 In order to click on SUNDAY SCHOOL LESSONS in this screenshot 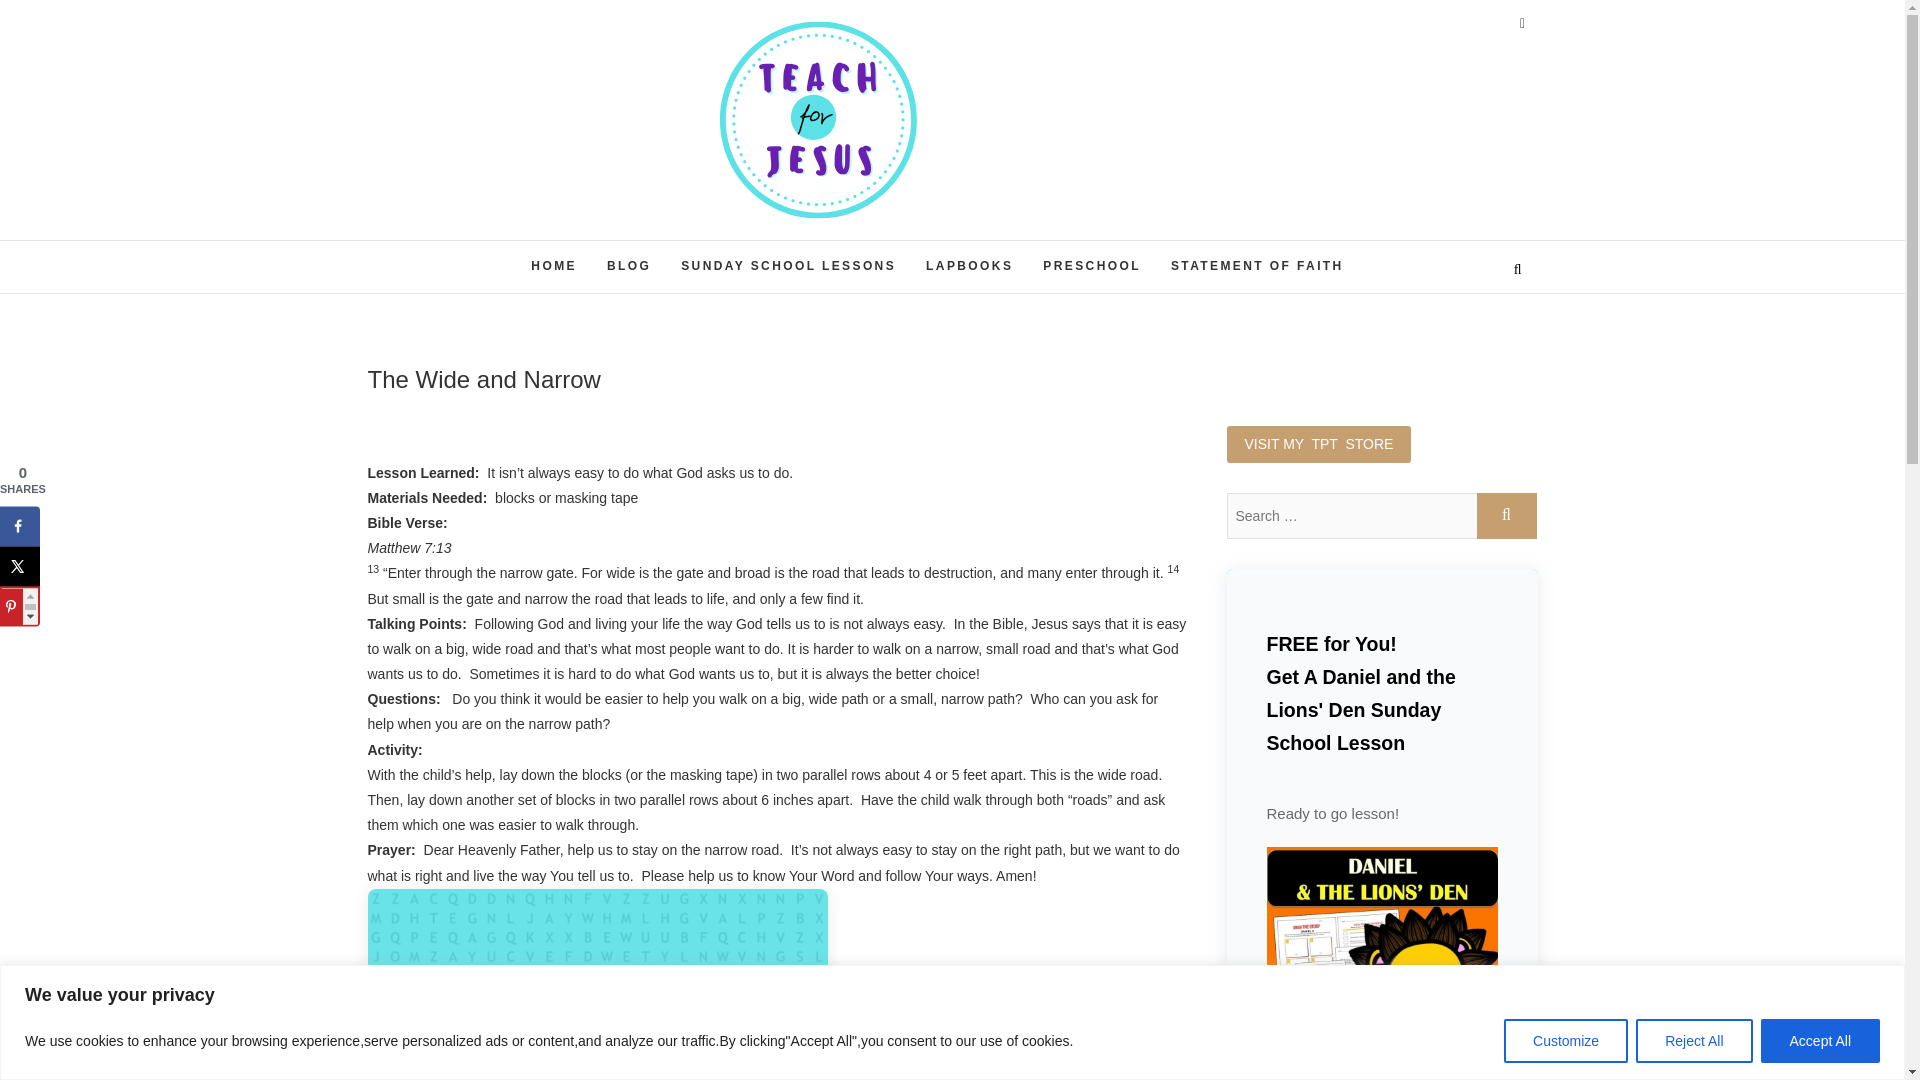, I will do `click(788, 266)`.